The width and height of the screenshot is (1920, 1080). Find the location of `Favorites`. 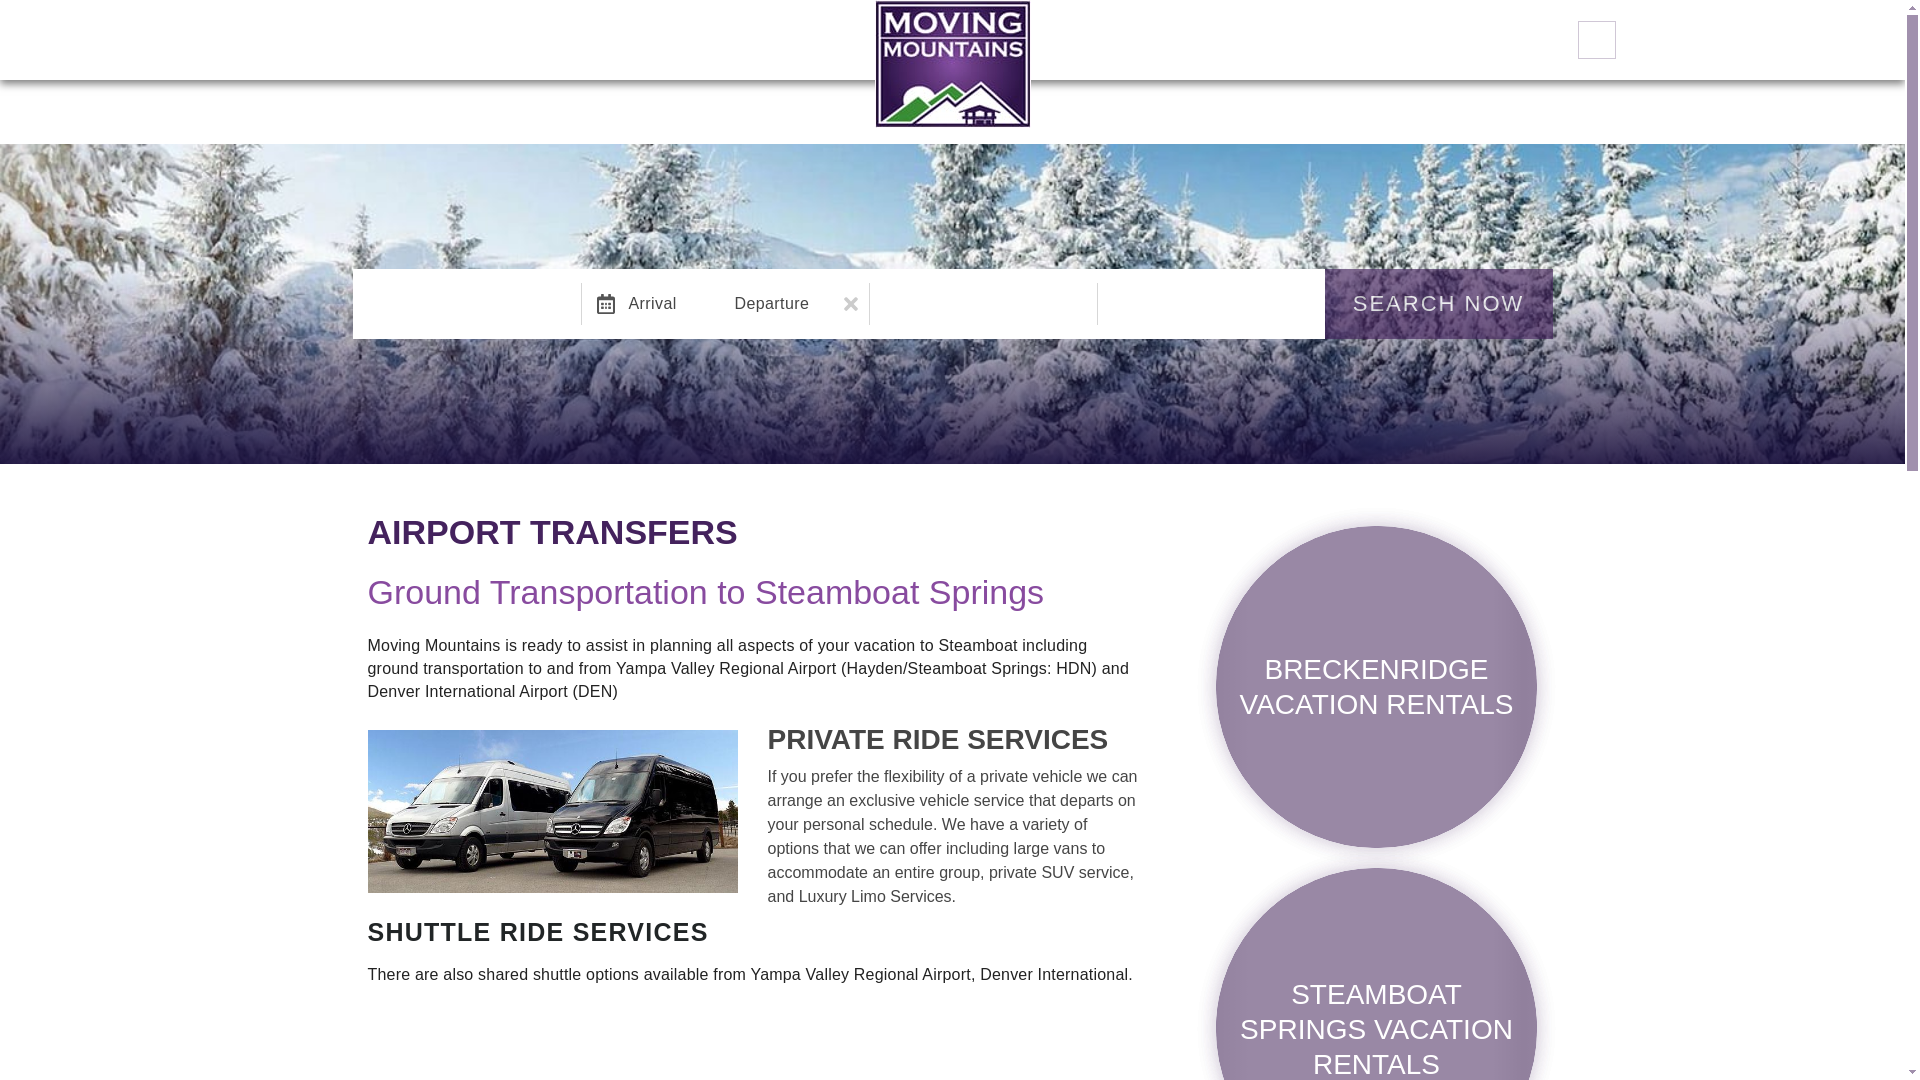

Favorites is located at coordinates (1597, 40).